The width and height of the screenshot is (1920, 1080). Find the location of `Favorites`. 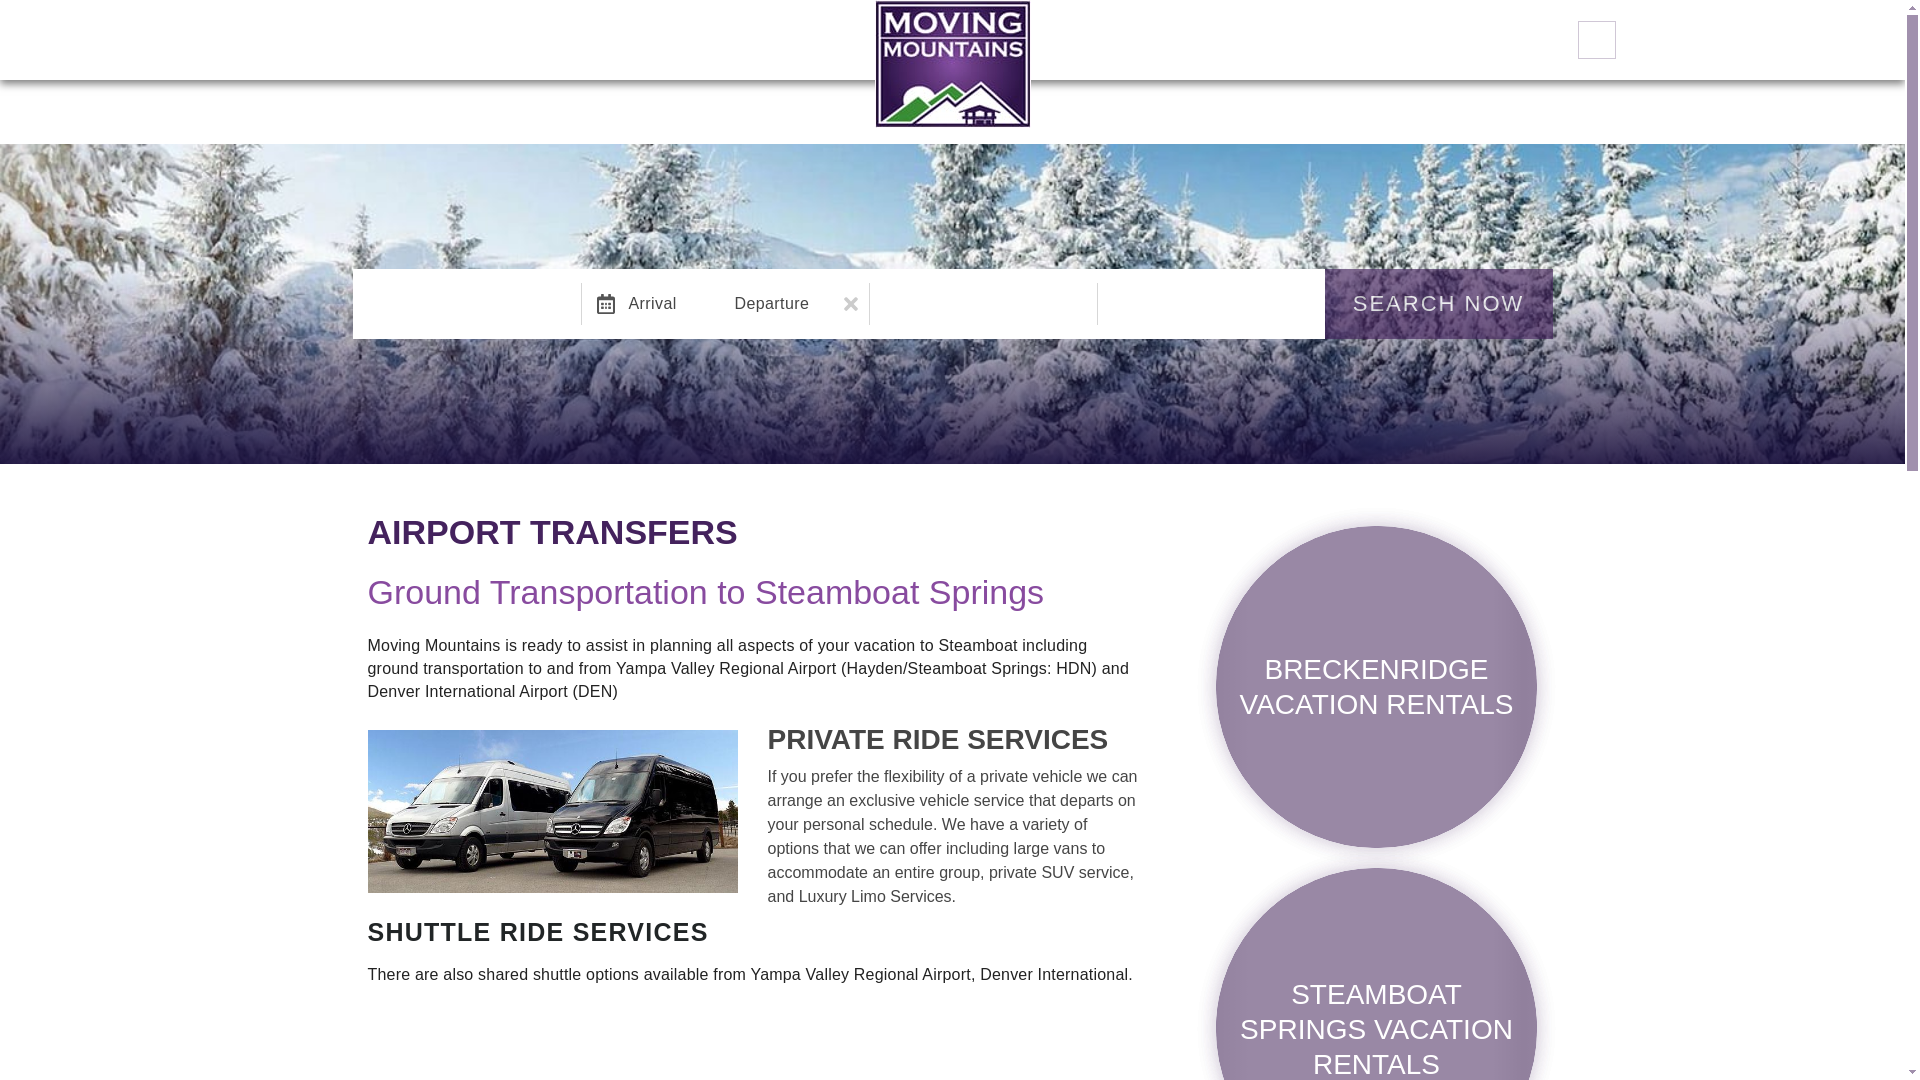

Favorites is located at coordinates (1597, 40).